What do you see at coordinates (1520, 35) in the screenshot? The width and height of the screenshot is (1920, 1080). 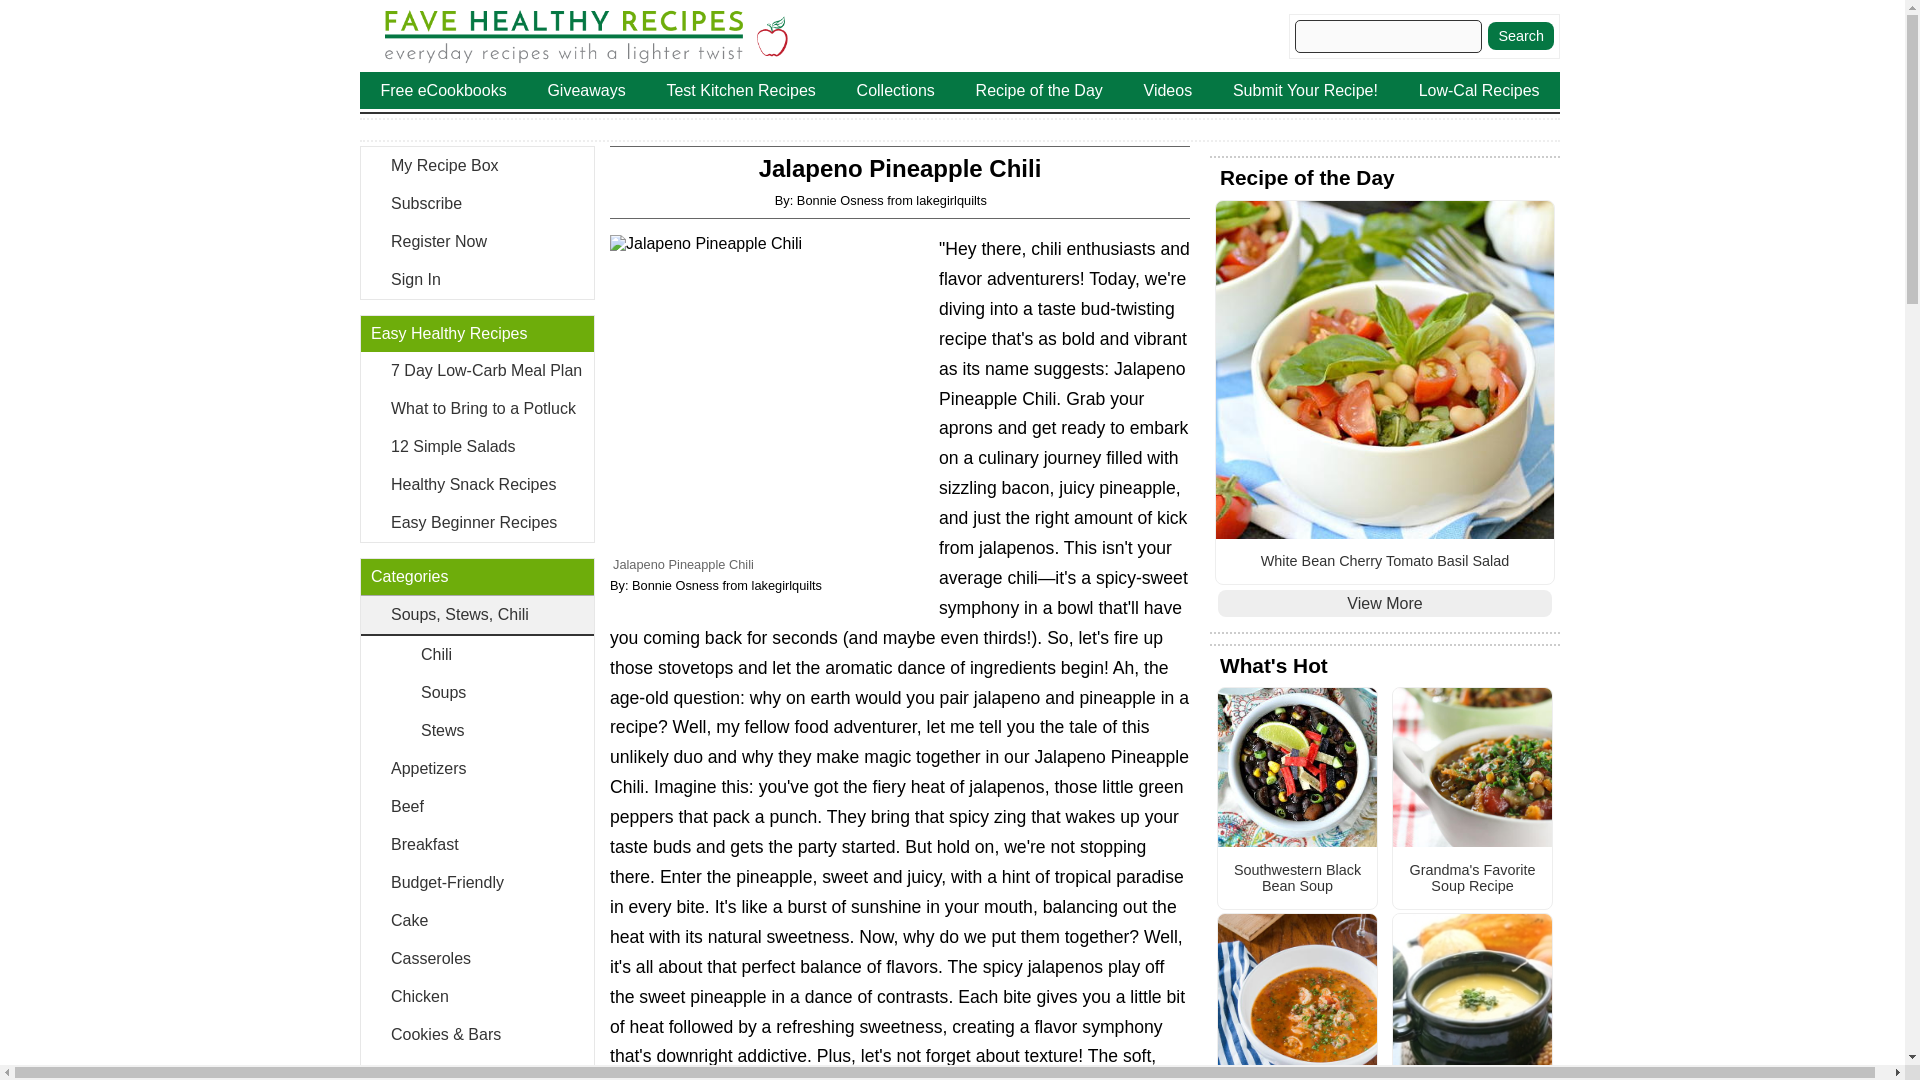 I see `Search` at bounding box center [1520, 35].